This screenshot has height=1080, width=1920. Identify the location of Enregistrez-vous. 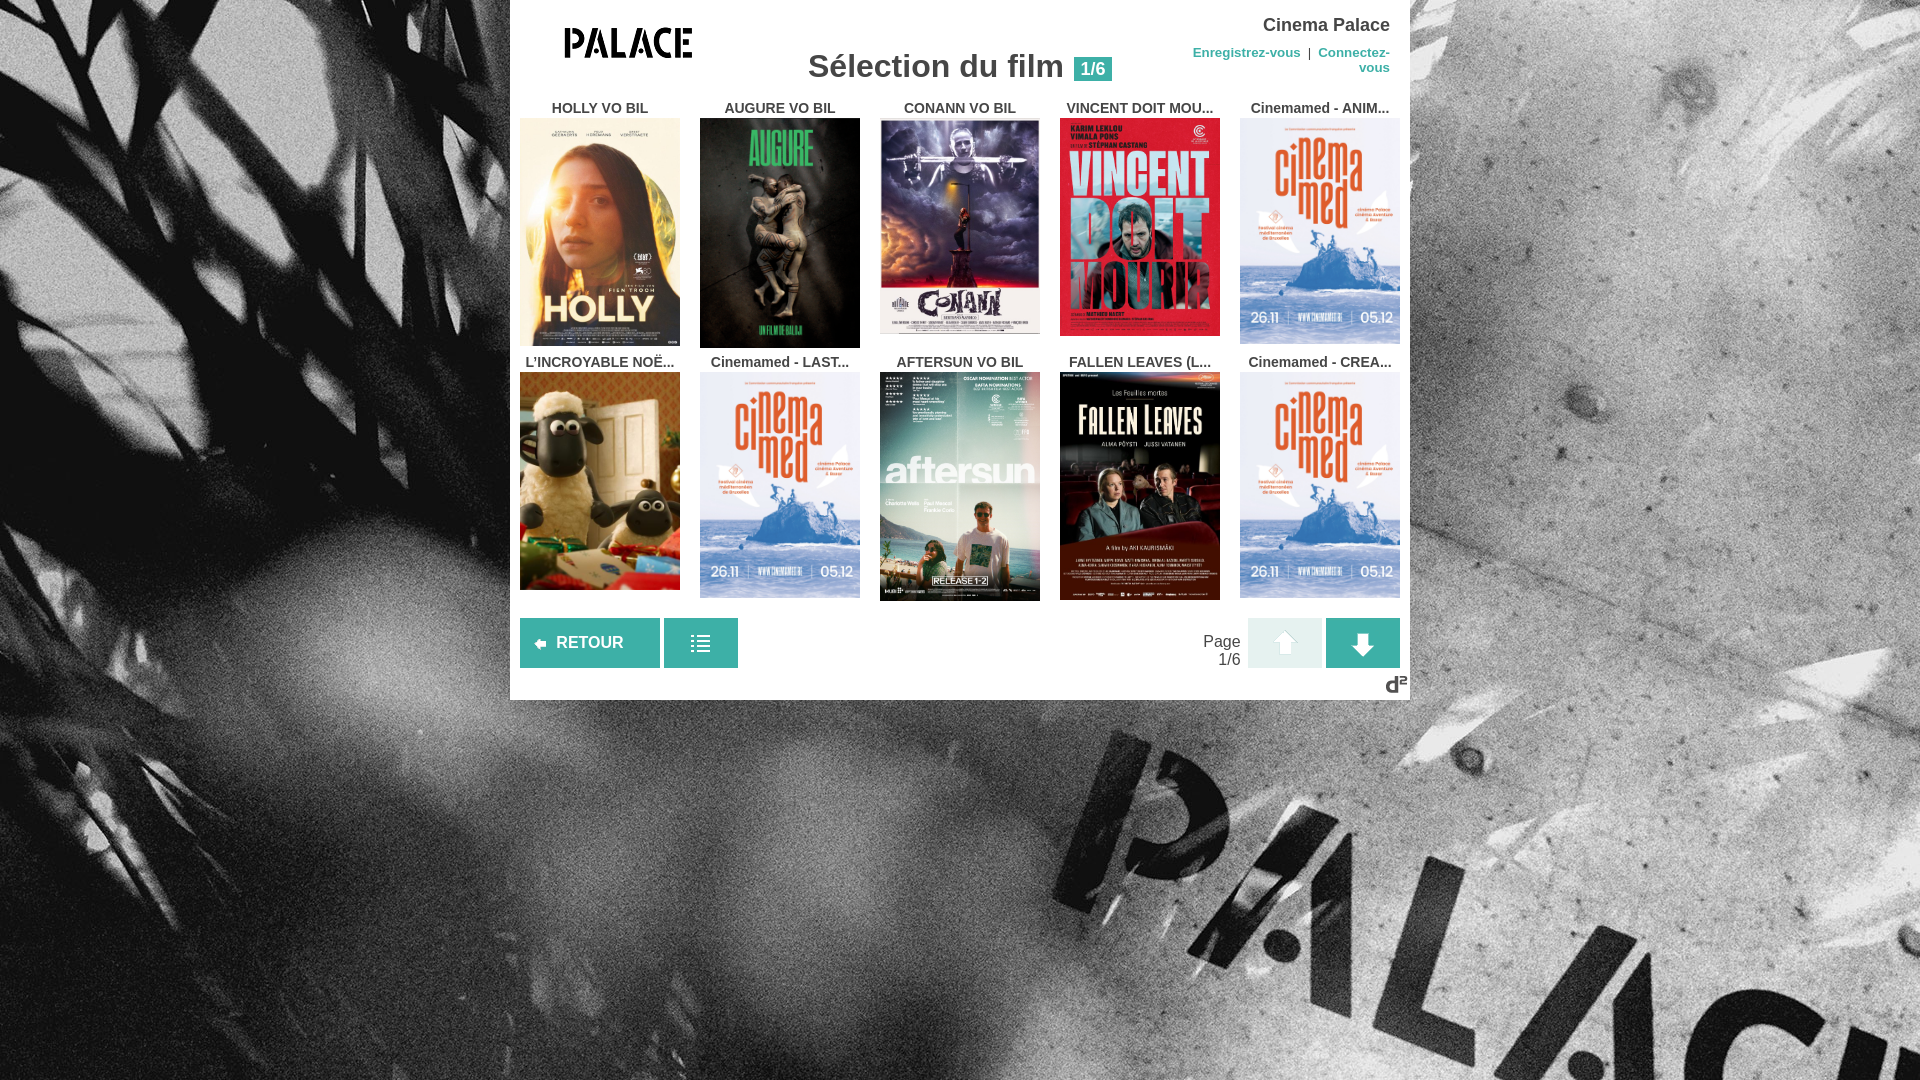
(1247, 52).